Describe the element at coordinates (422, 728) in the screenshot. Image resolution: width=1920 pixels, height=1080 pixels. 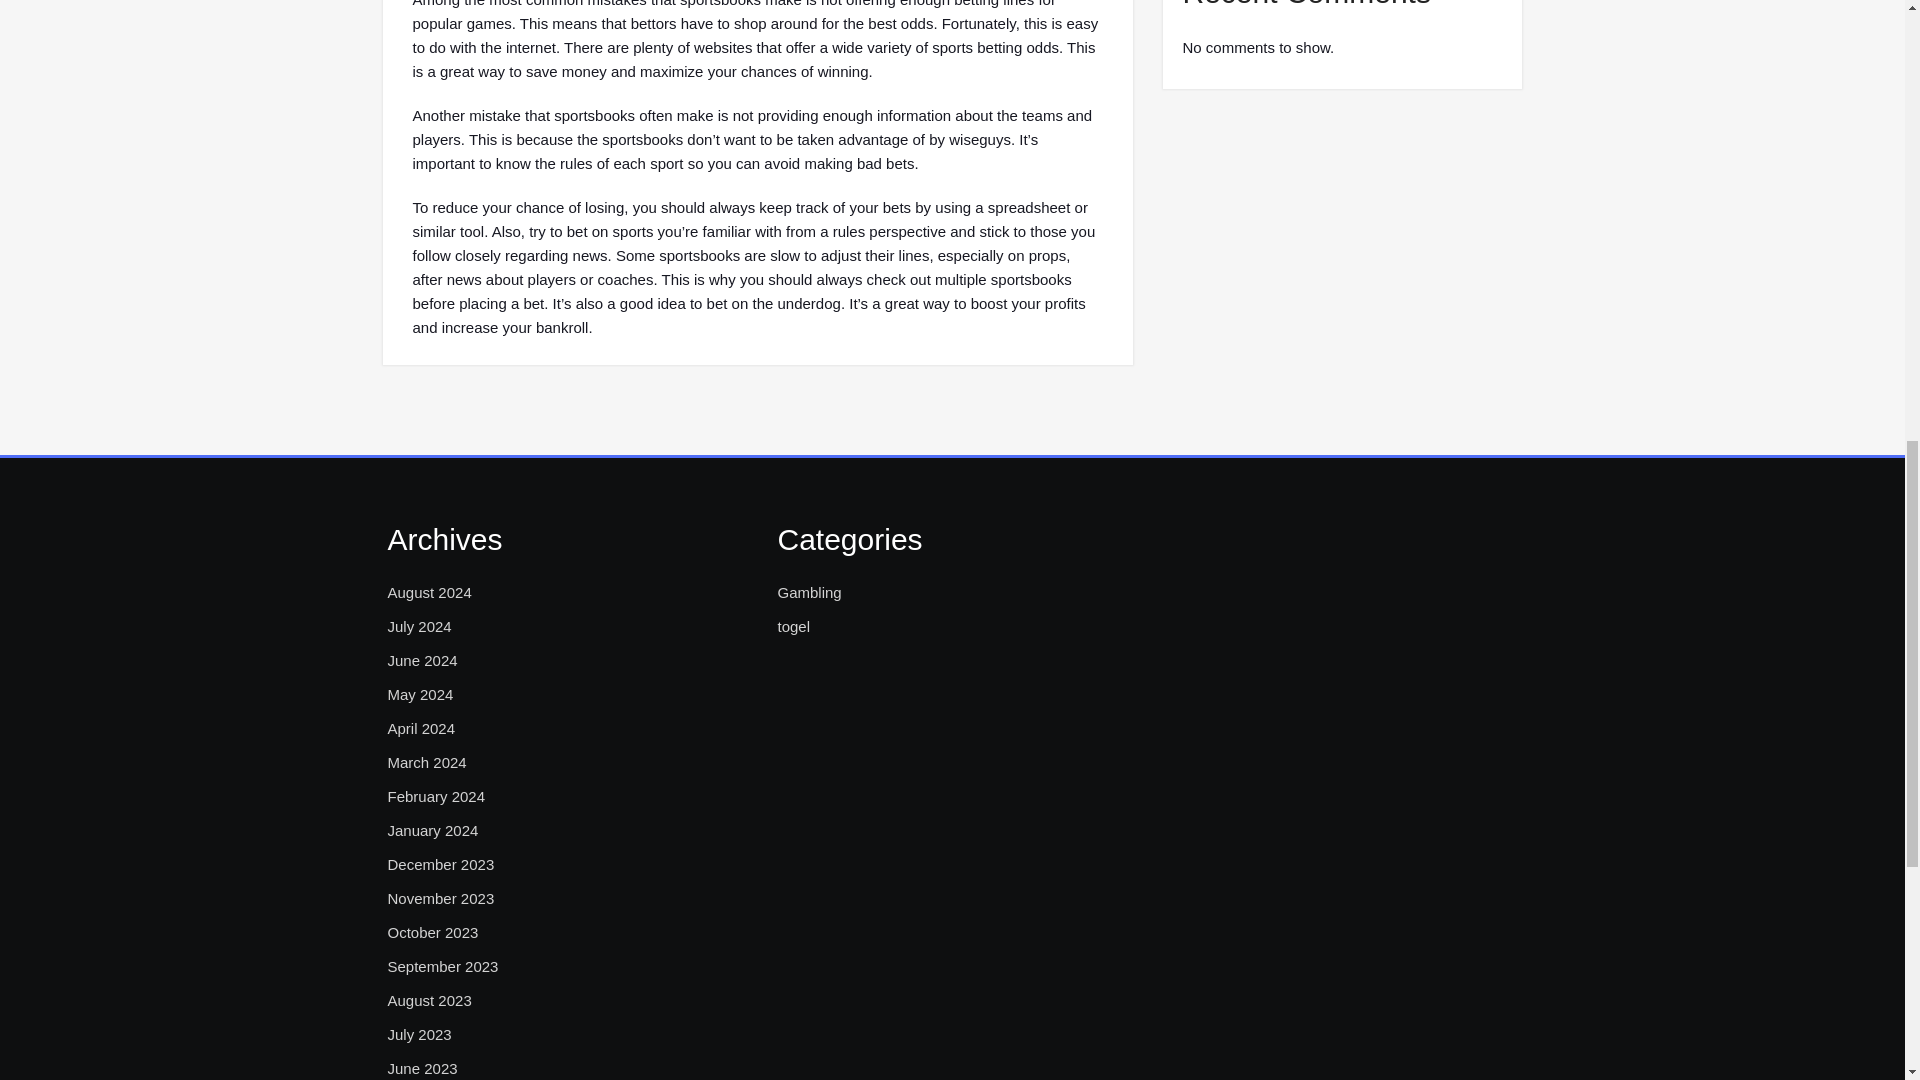
I see `April 2024` at that location.